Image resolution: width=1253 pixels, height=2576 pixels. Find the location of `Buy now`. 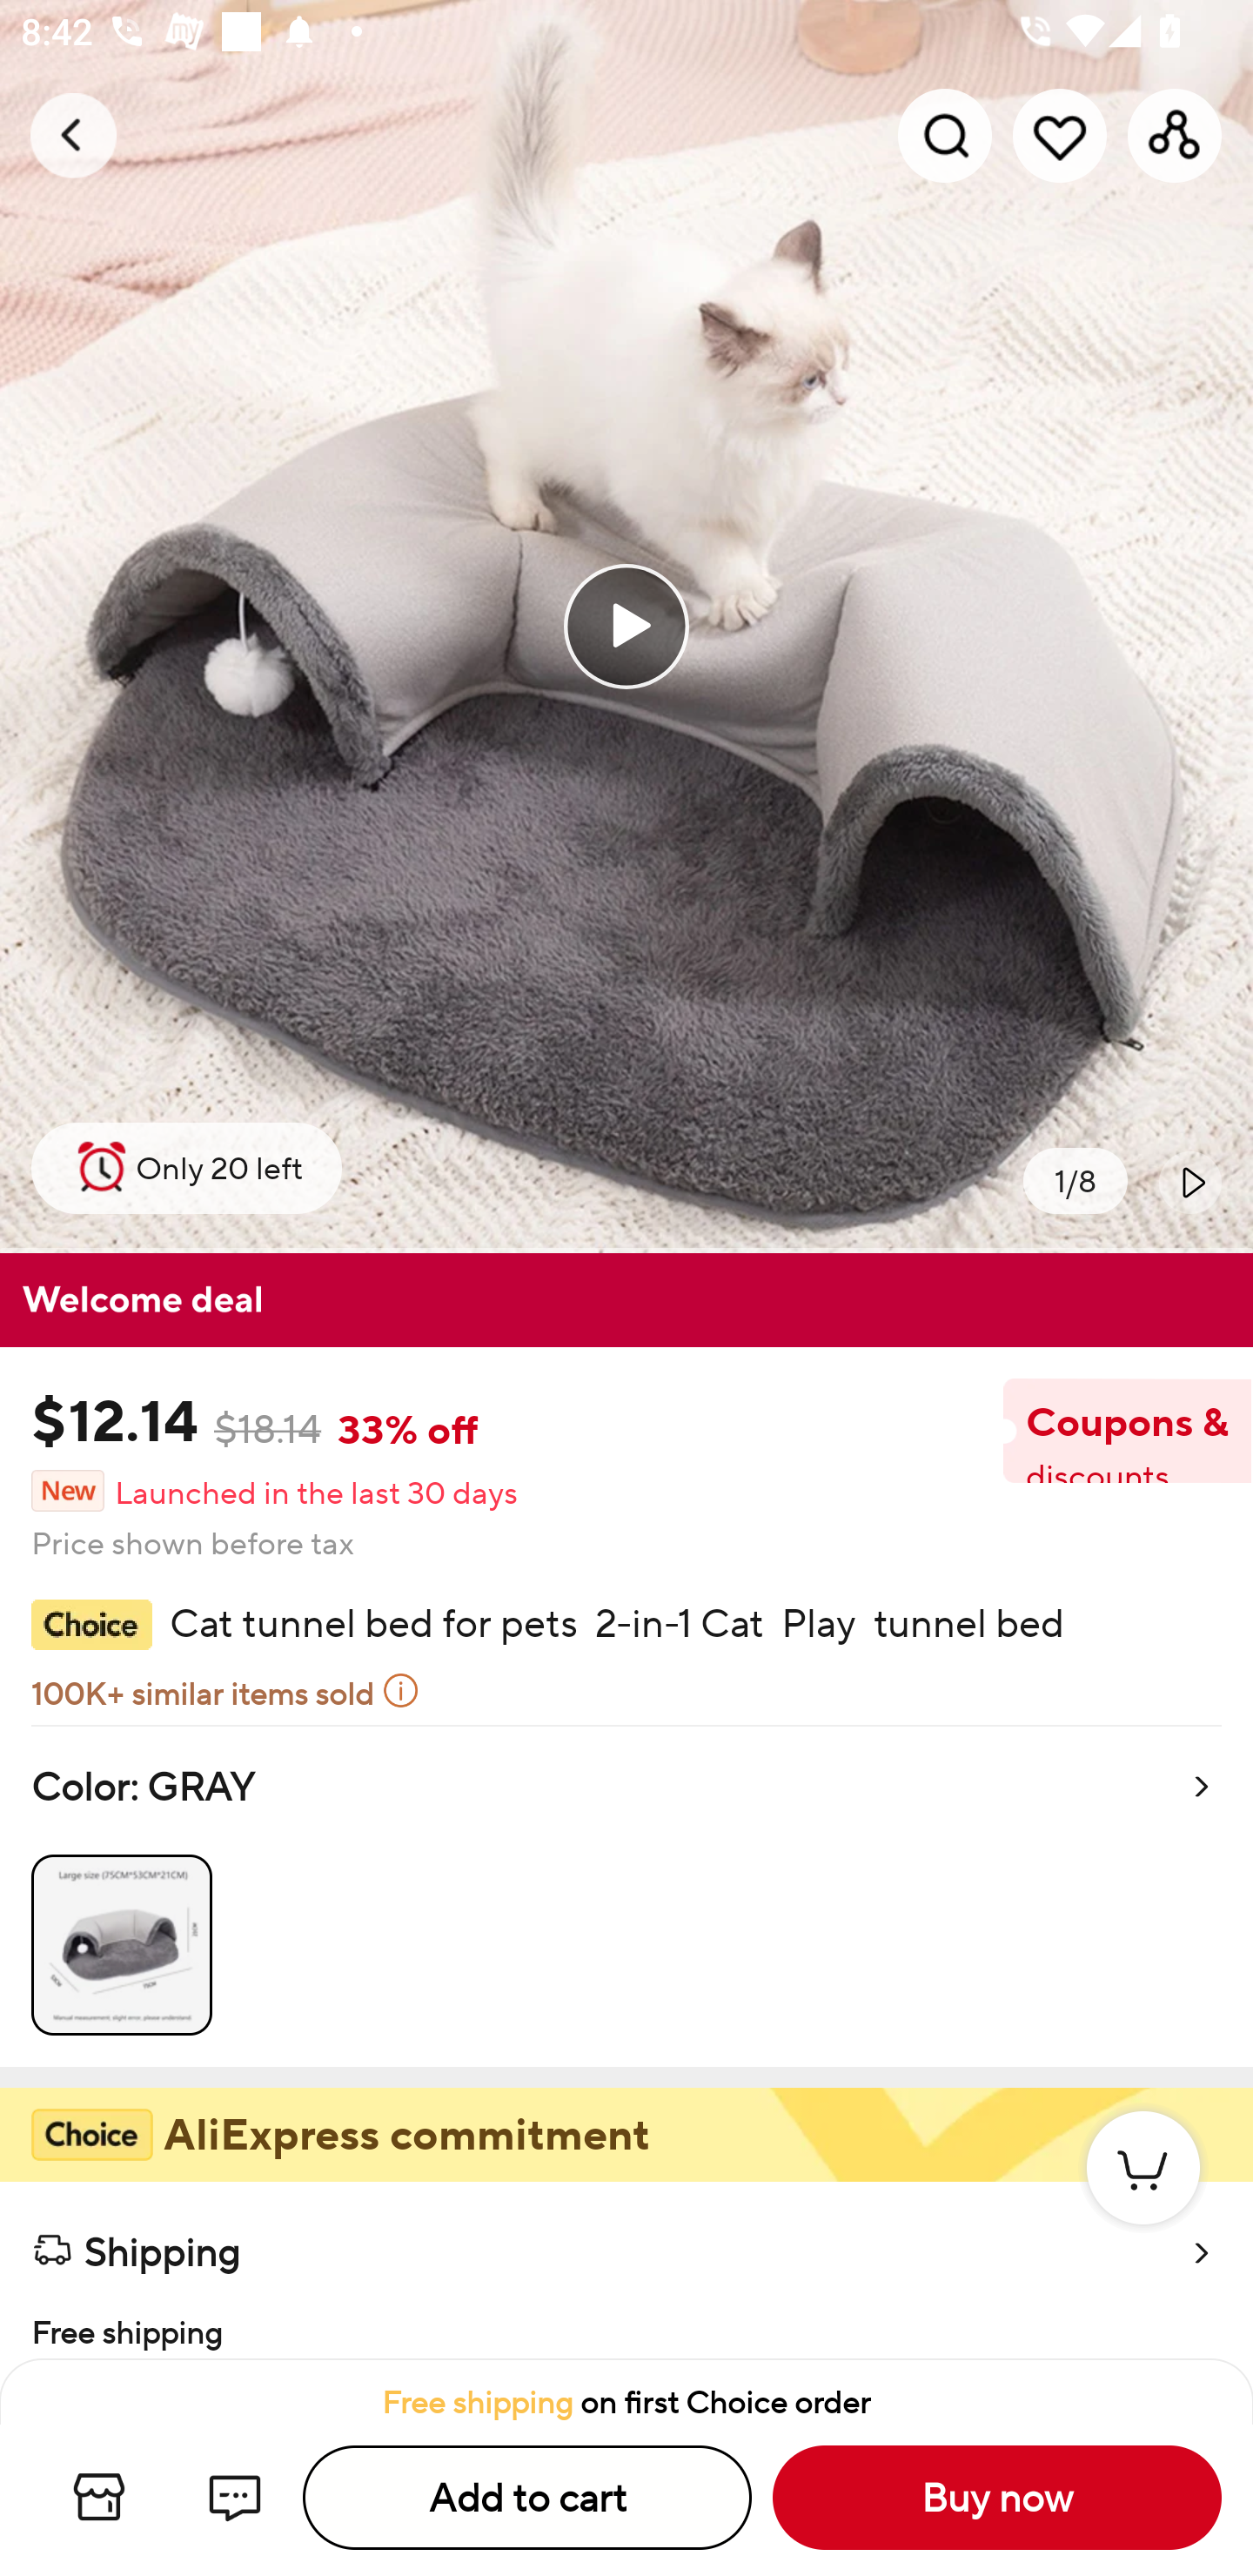

Buy now is located at coordinates (997, 2498).